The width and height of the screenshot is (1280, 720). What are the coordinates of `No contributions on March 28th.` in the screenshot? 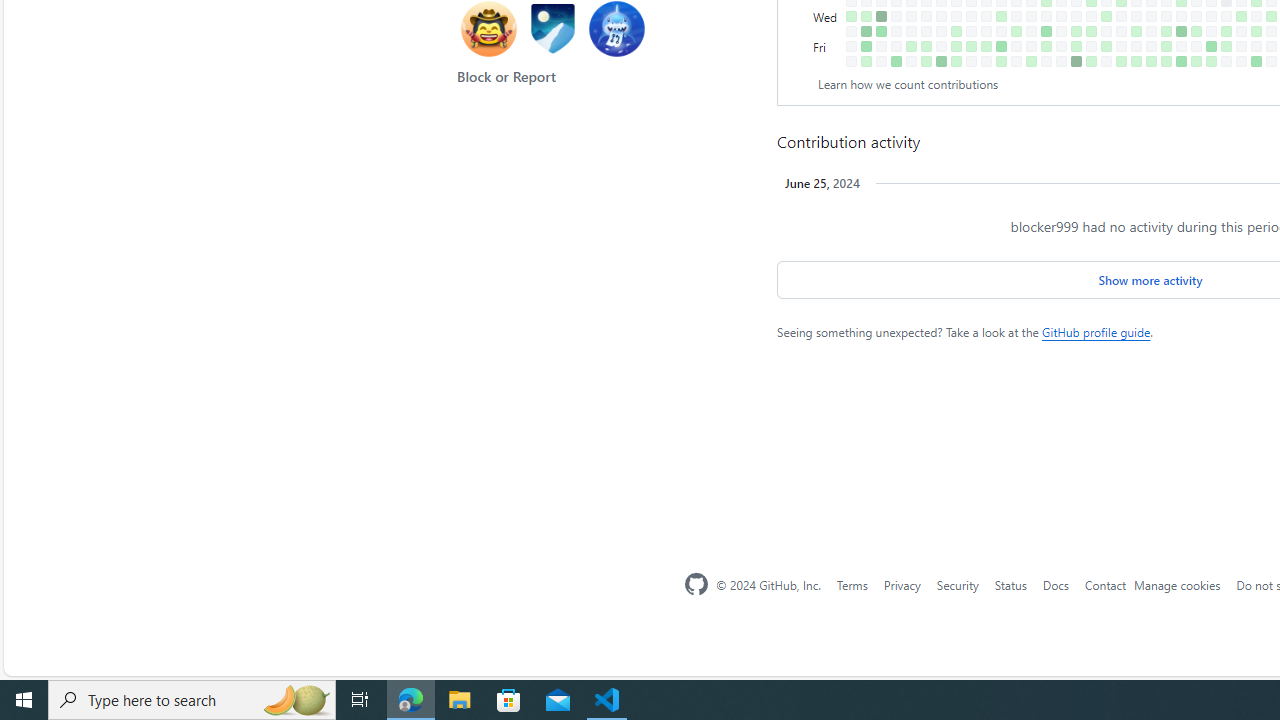 It's located at (1031, 30).